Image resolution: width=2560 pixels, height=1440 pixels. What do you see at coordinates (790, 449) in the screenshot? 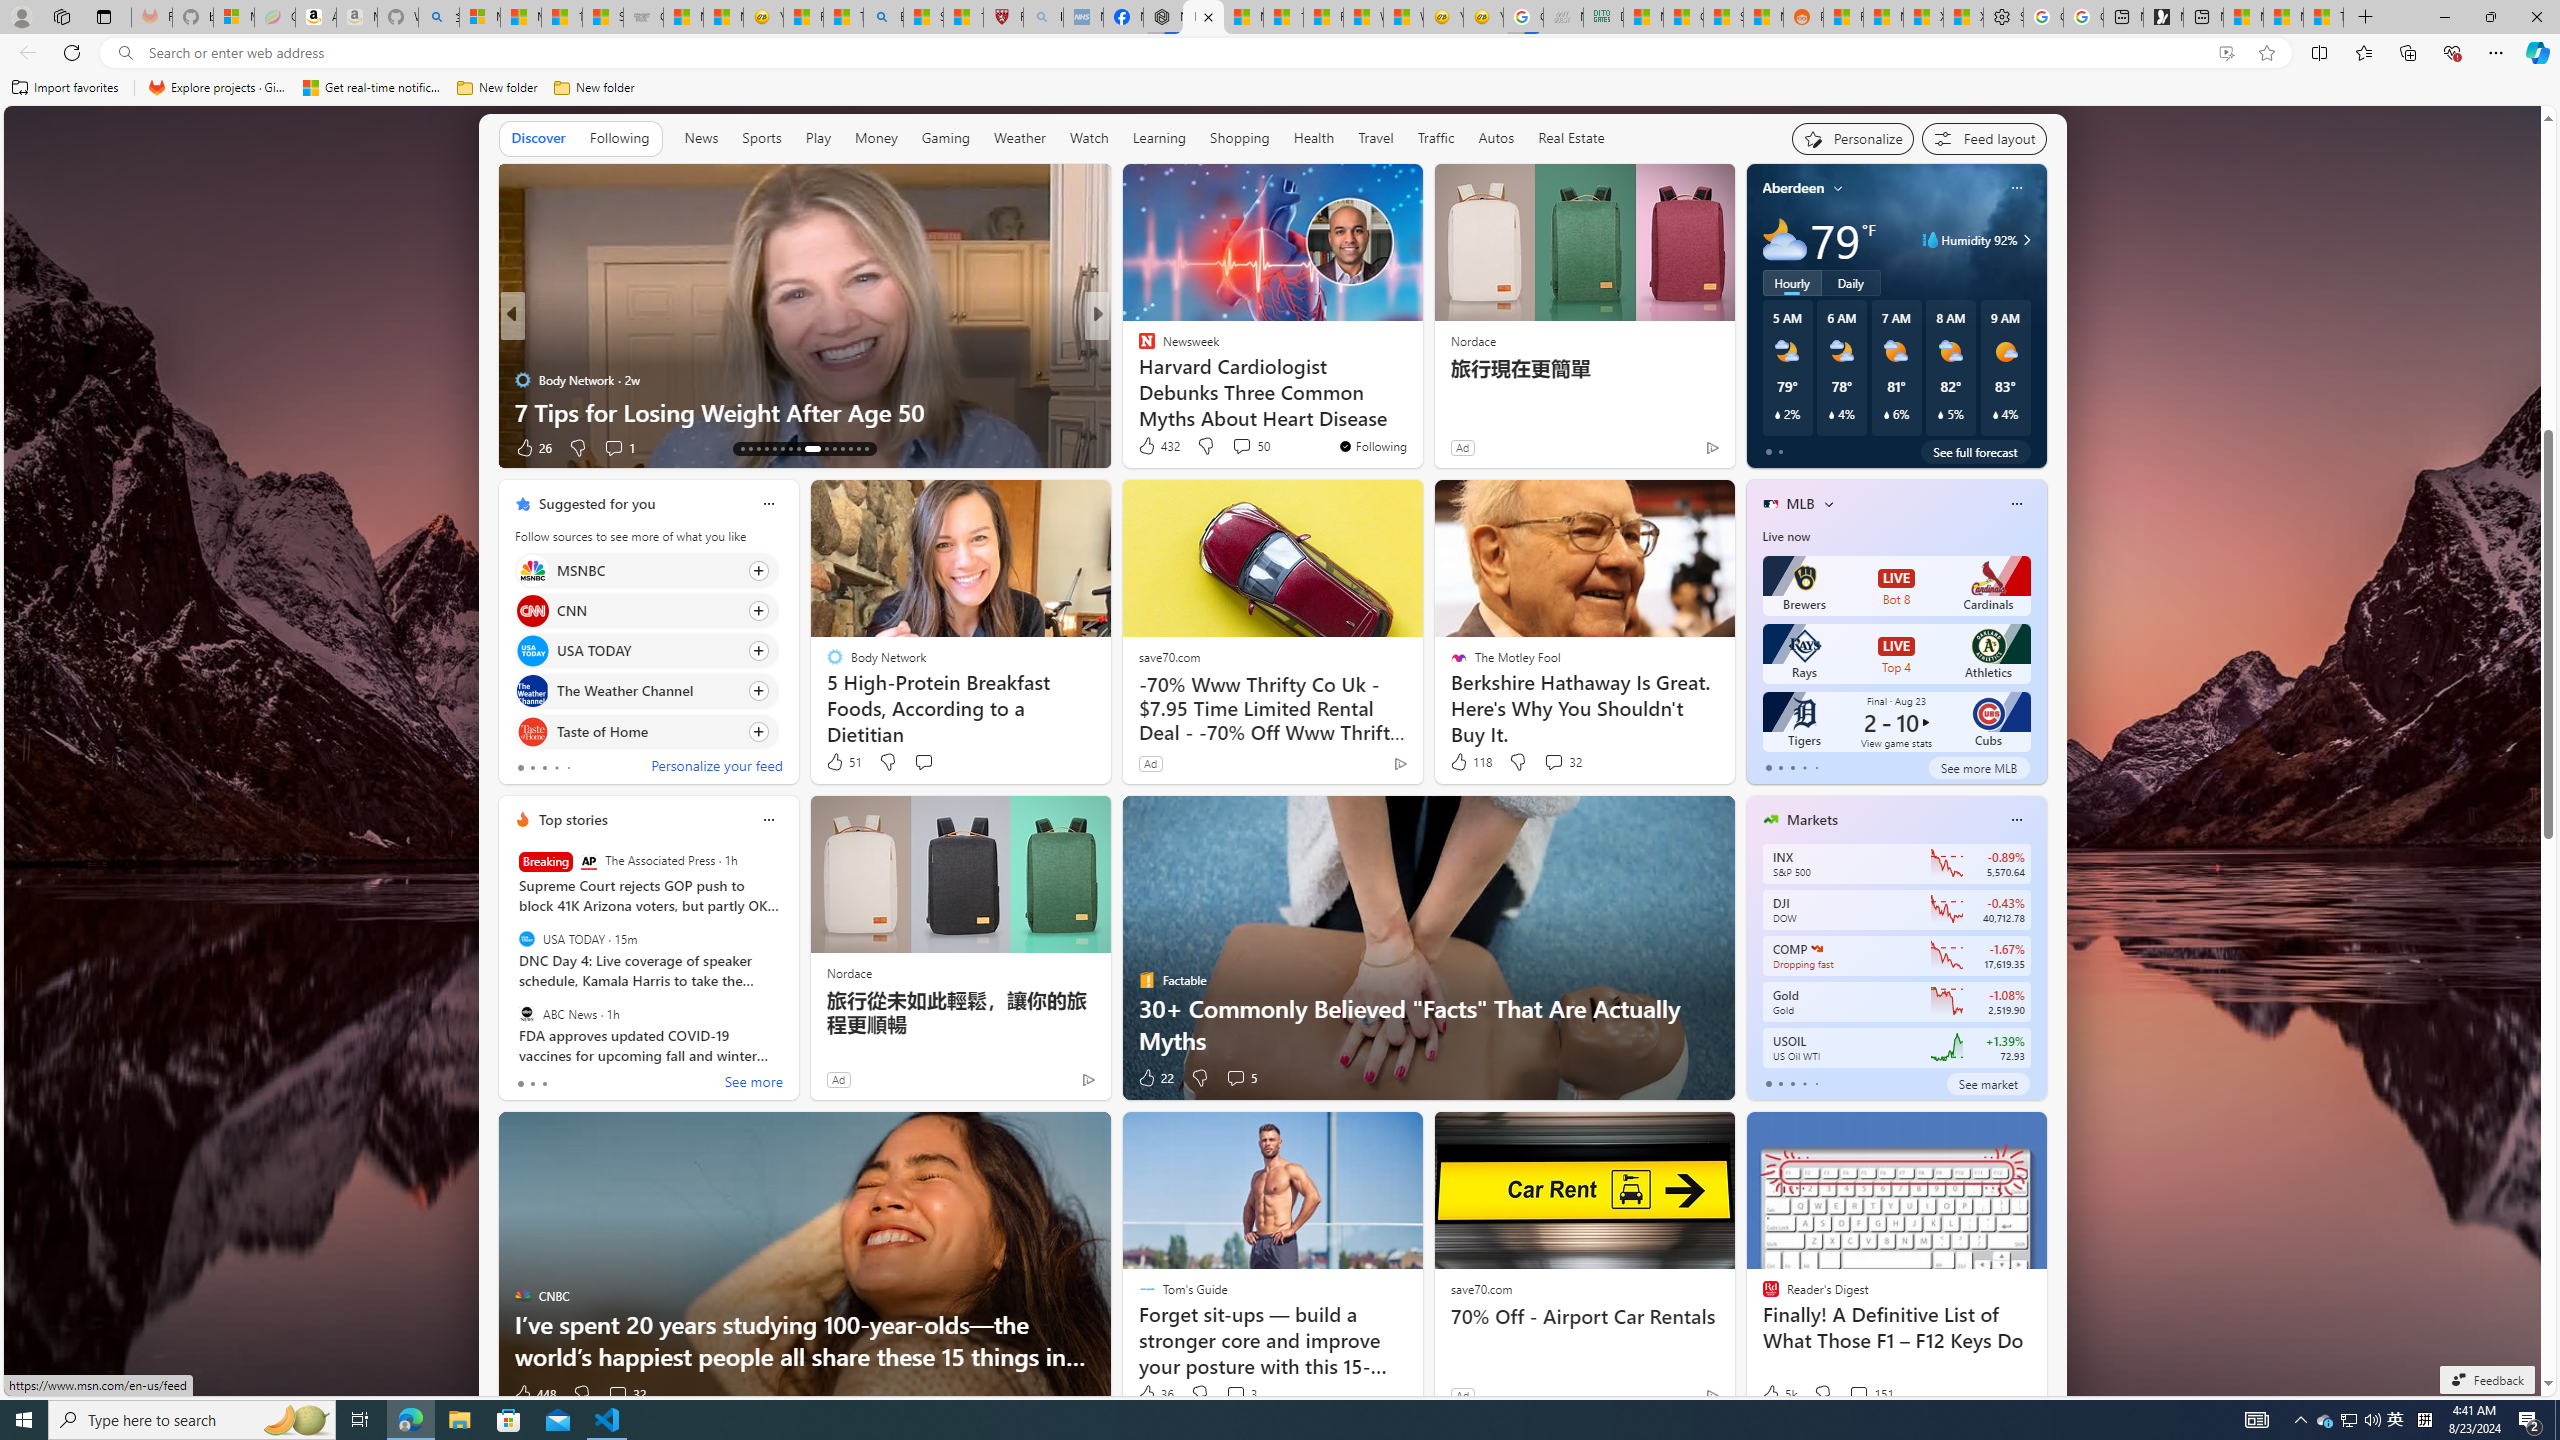
I see `AutomationID: tab-72` at bounding box center [790, 449].